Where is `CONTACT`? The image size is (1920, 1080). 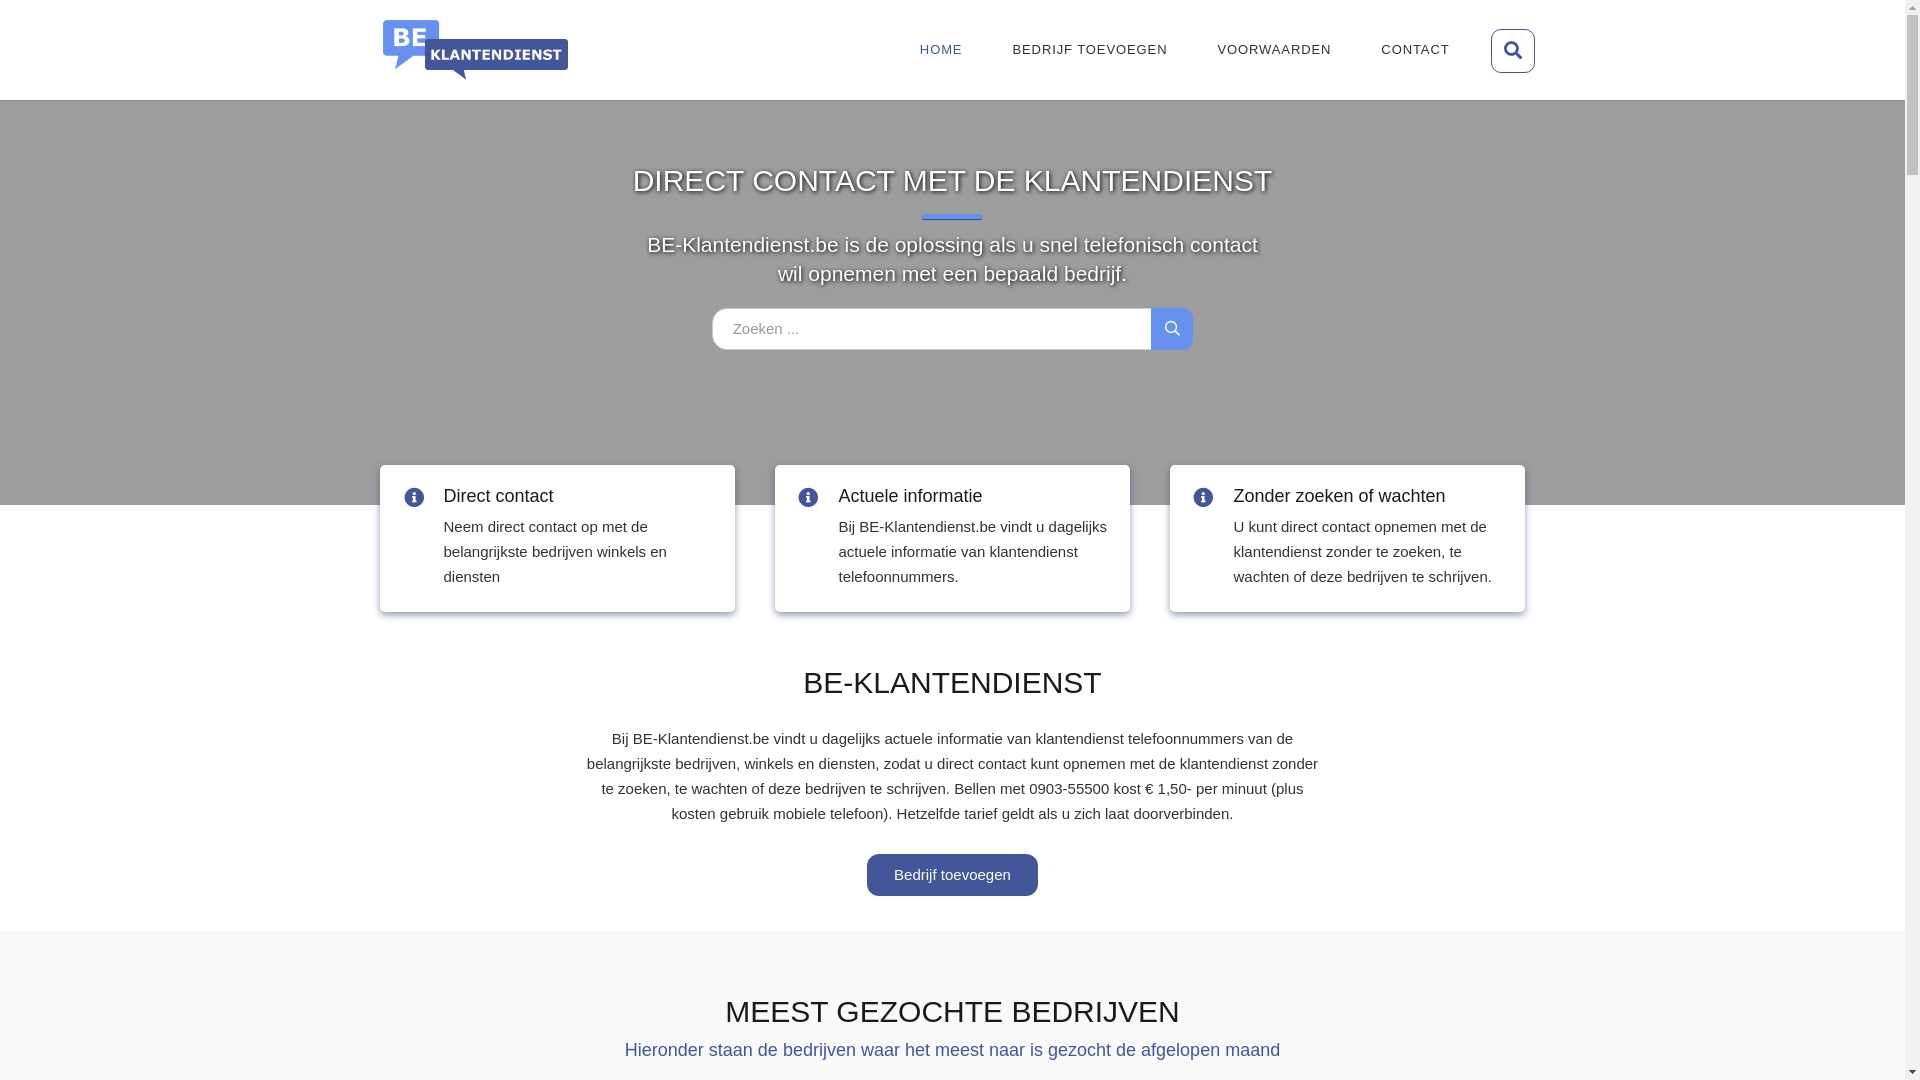
CONTACT is located at coordinates (1415, 50).